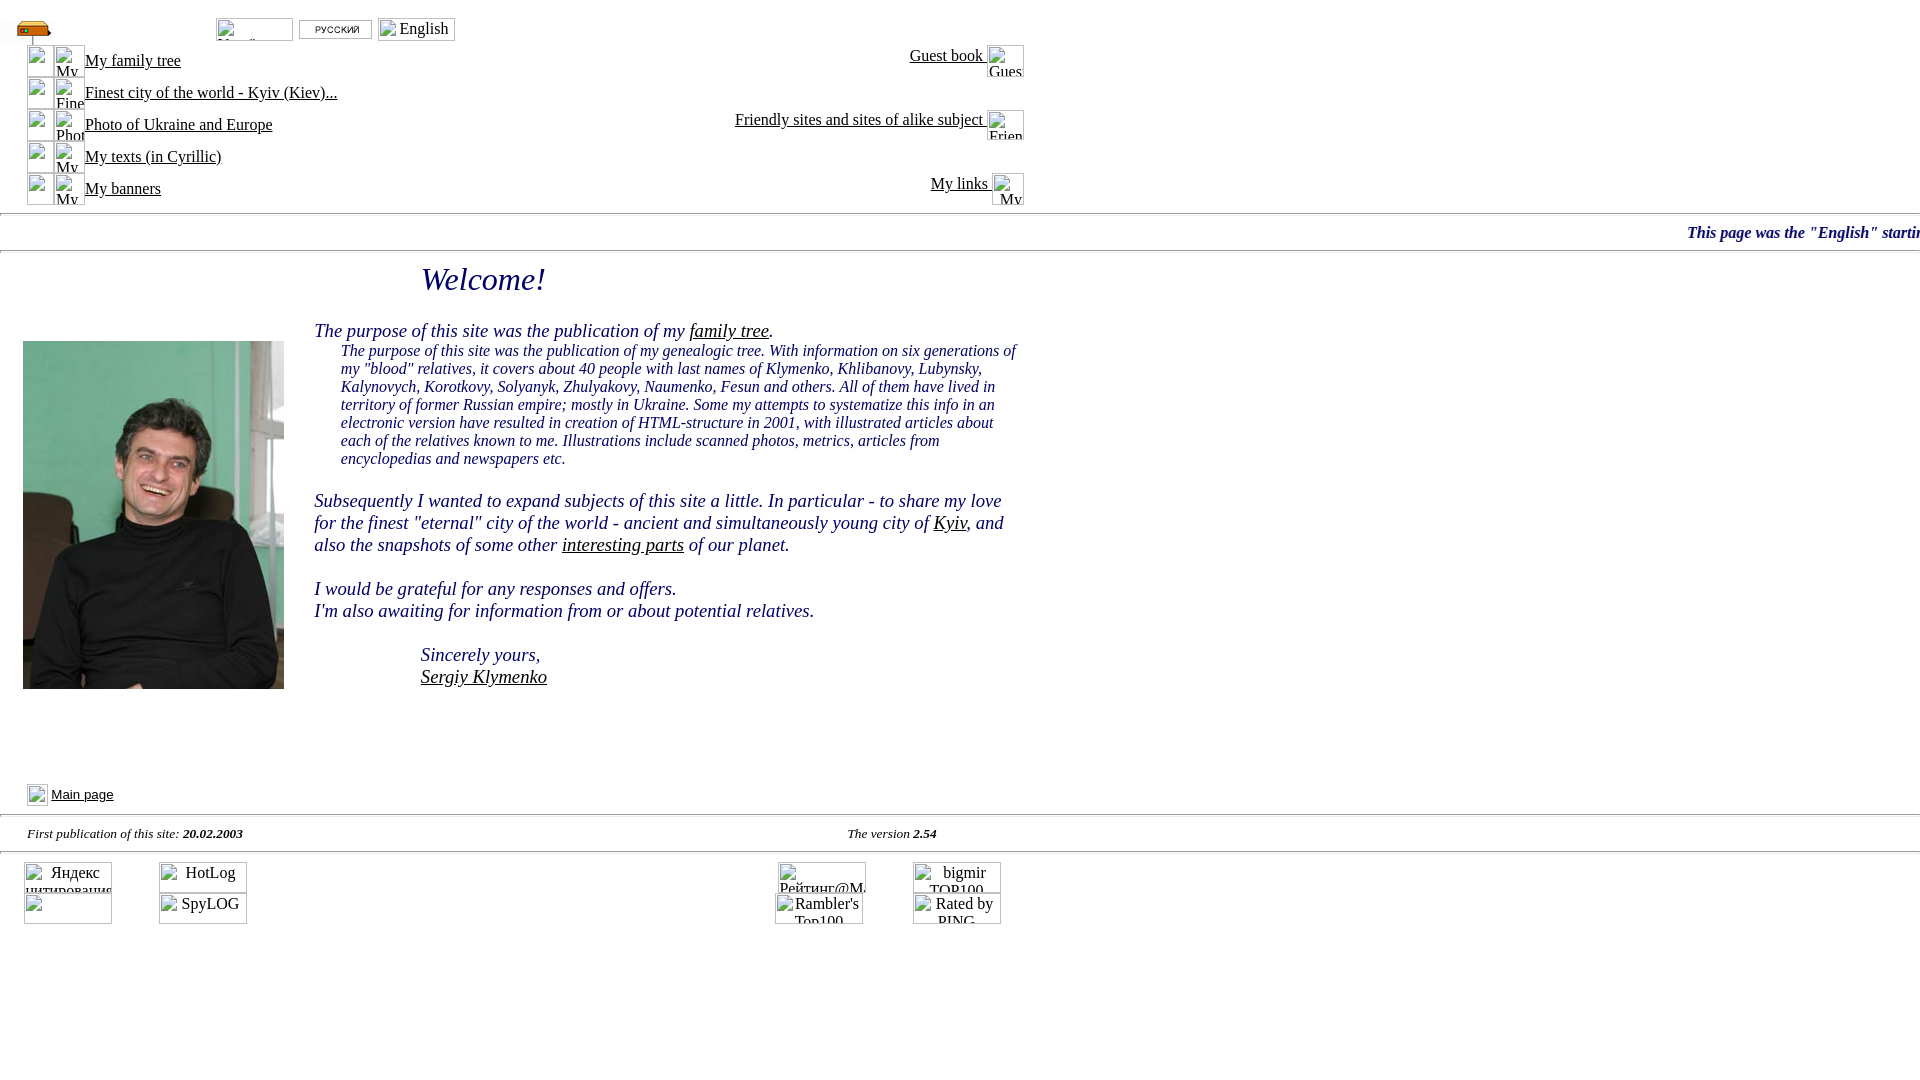  Describe the element at coordinates (82, 794) in the screenshot. I see `Main page` at that location.